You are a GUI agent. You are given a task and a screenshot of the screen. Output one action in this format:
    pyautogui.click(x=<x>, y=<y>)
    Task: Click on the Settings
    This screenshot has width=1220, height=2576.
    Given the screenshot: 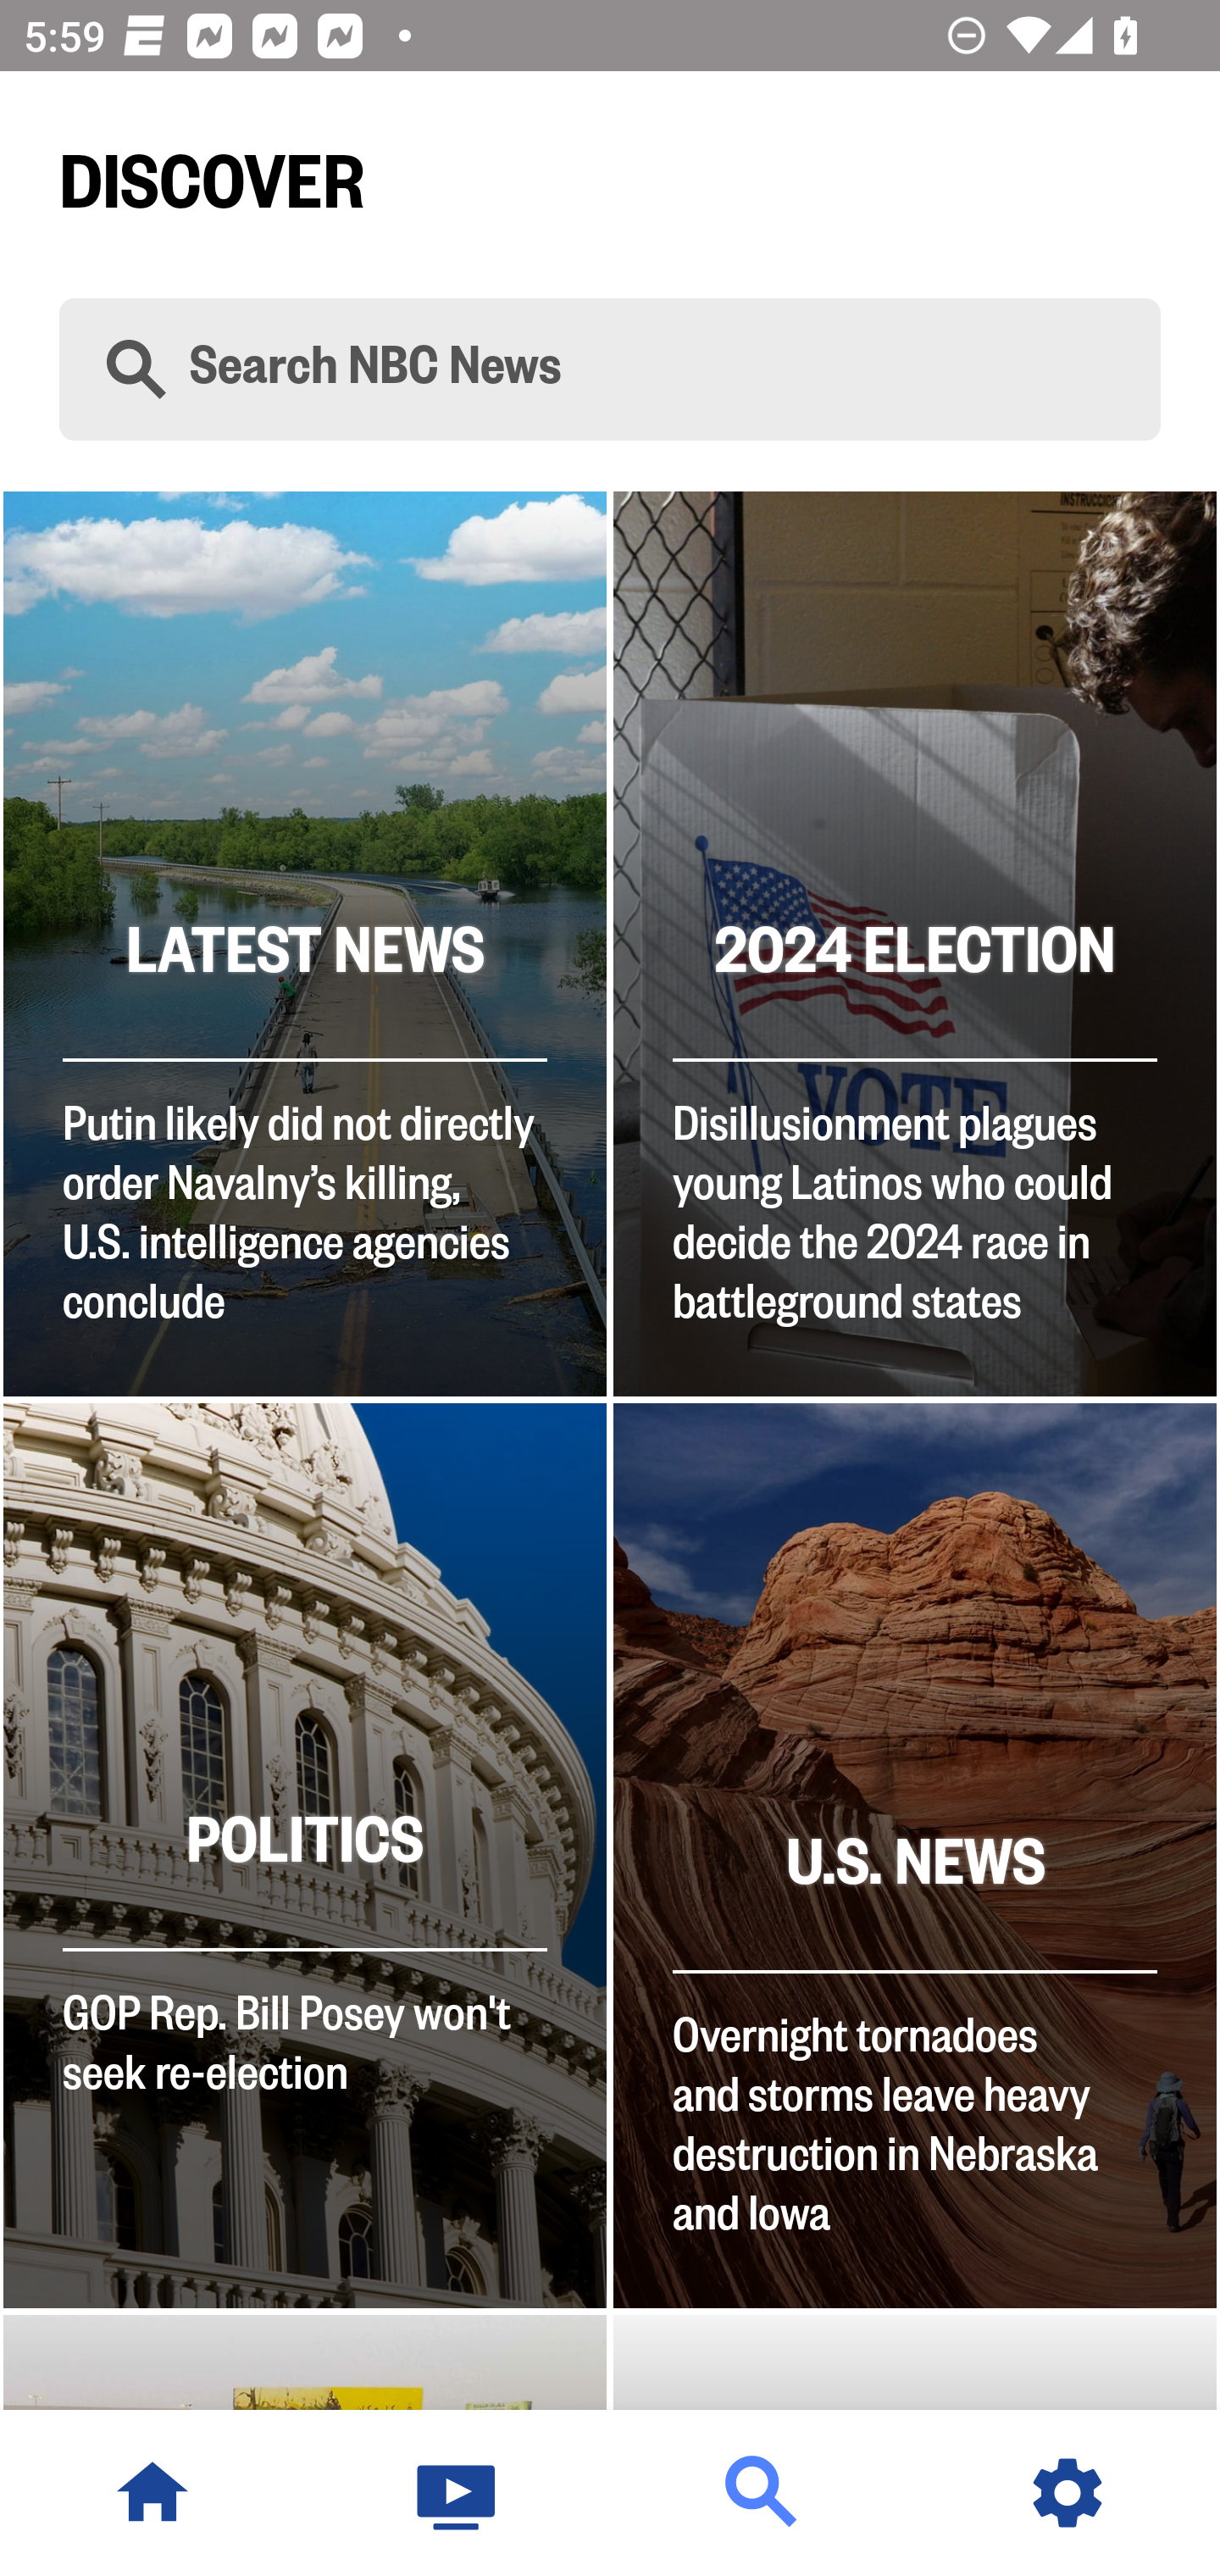 What is the action you would take?
    pyautogui.click(x=1067, y=2493)
    